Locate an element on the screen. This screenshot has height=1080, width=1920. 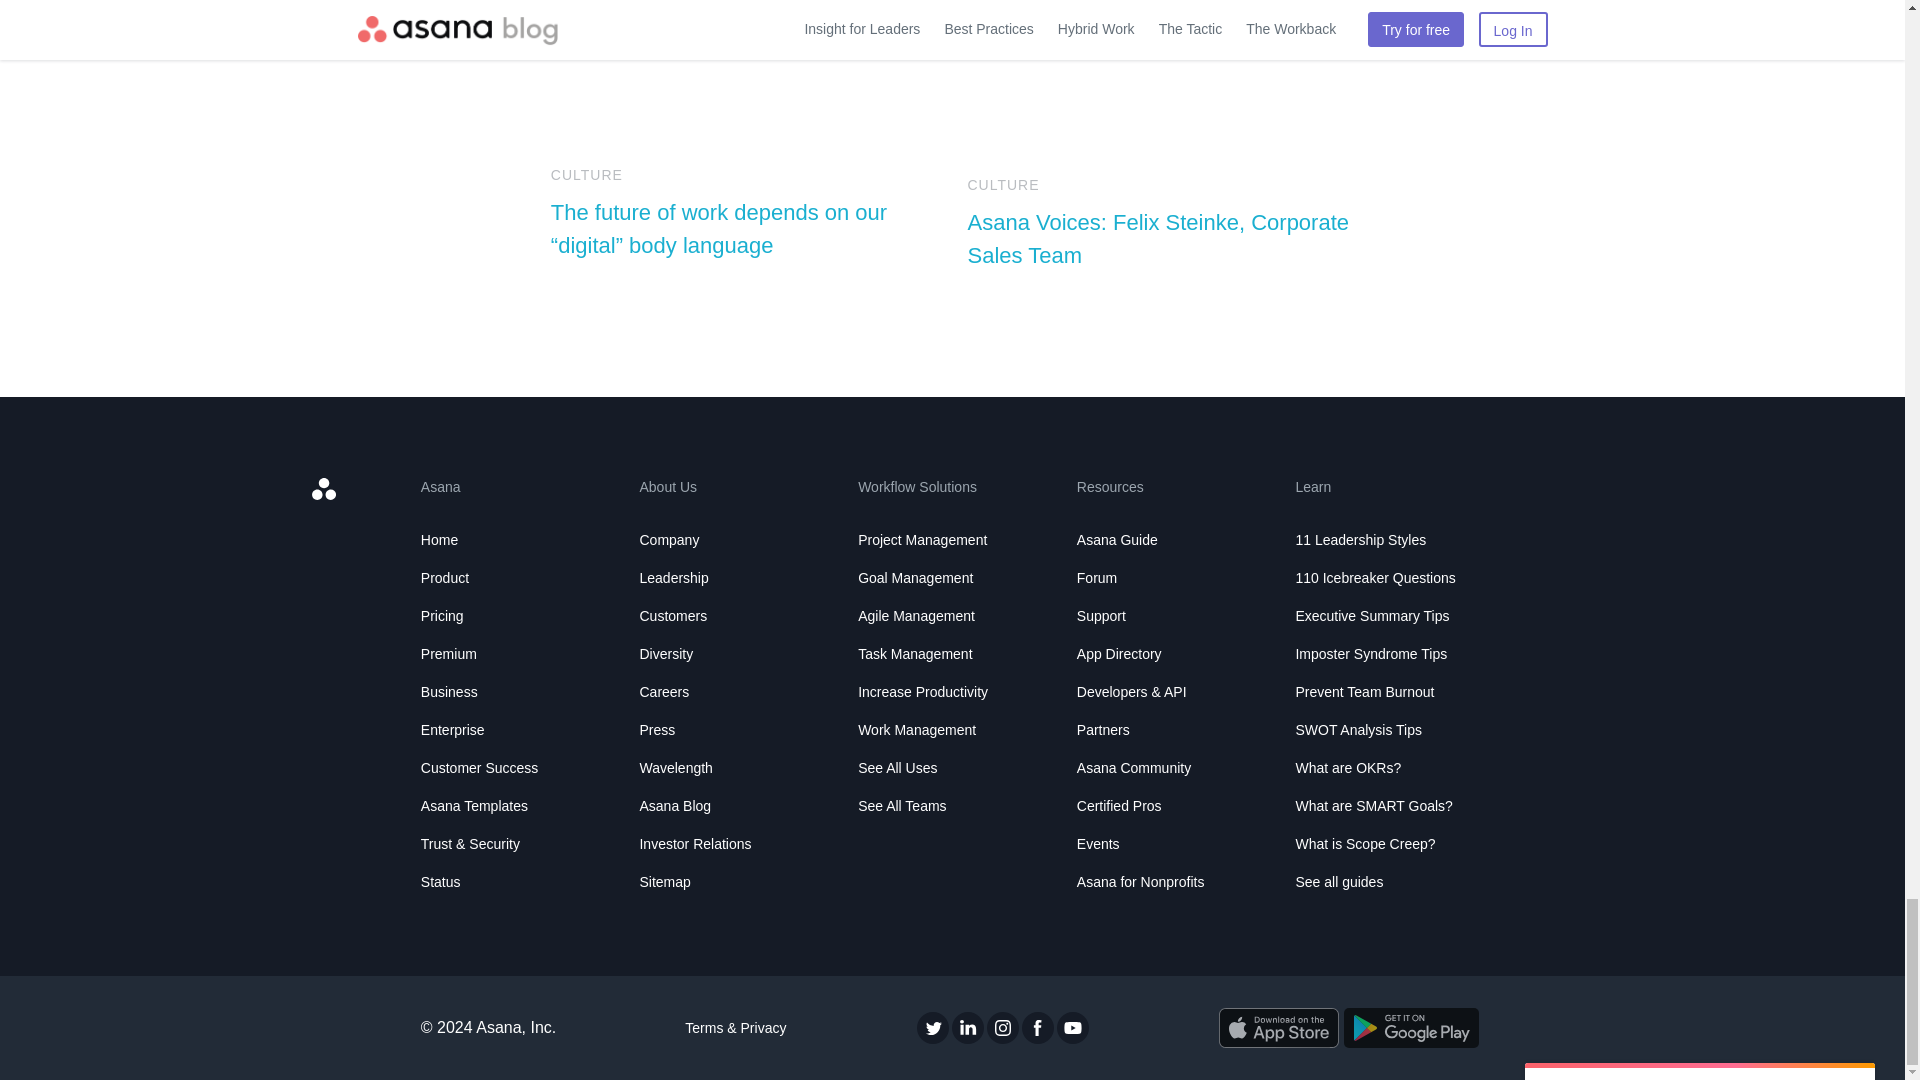
Download App is located at coordinates (1411, 1027).